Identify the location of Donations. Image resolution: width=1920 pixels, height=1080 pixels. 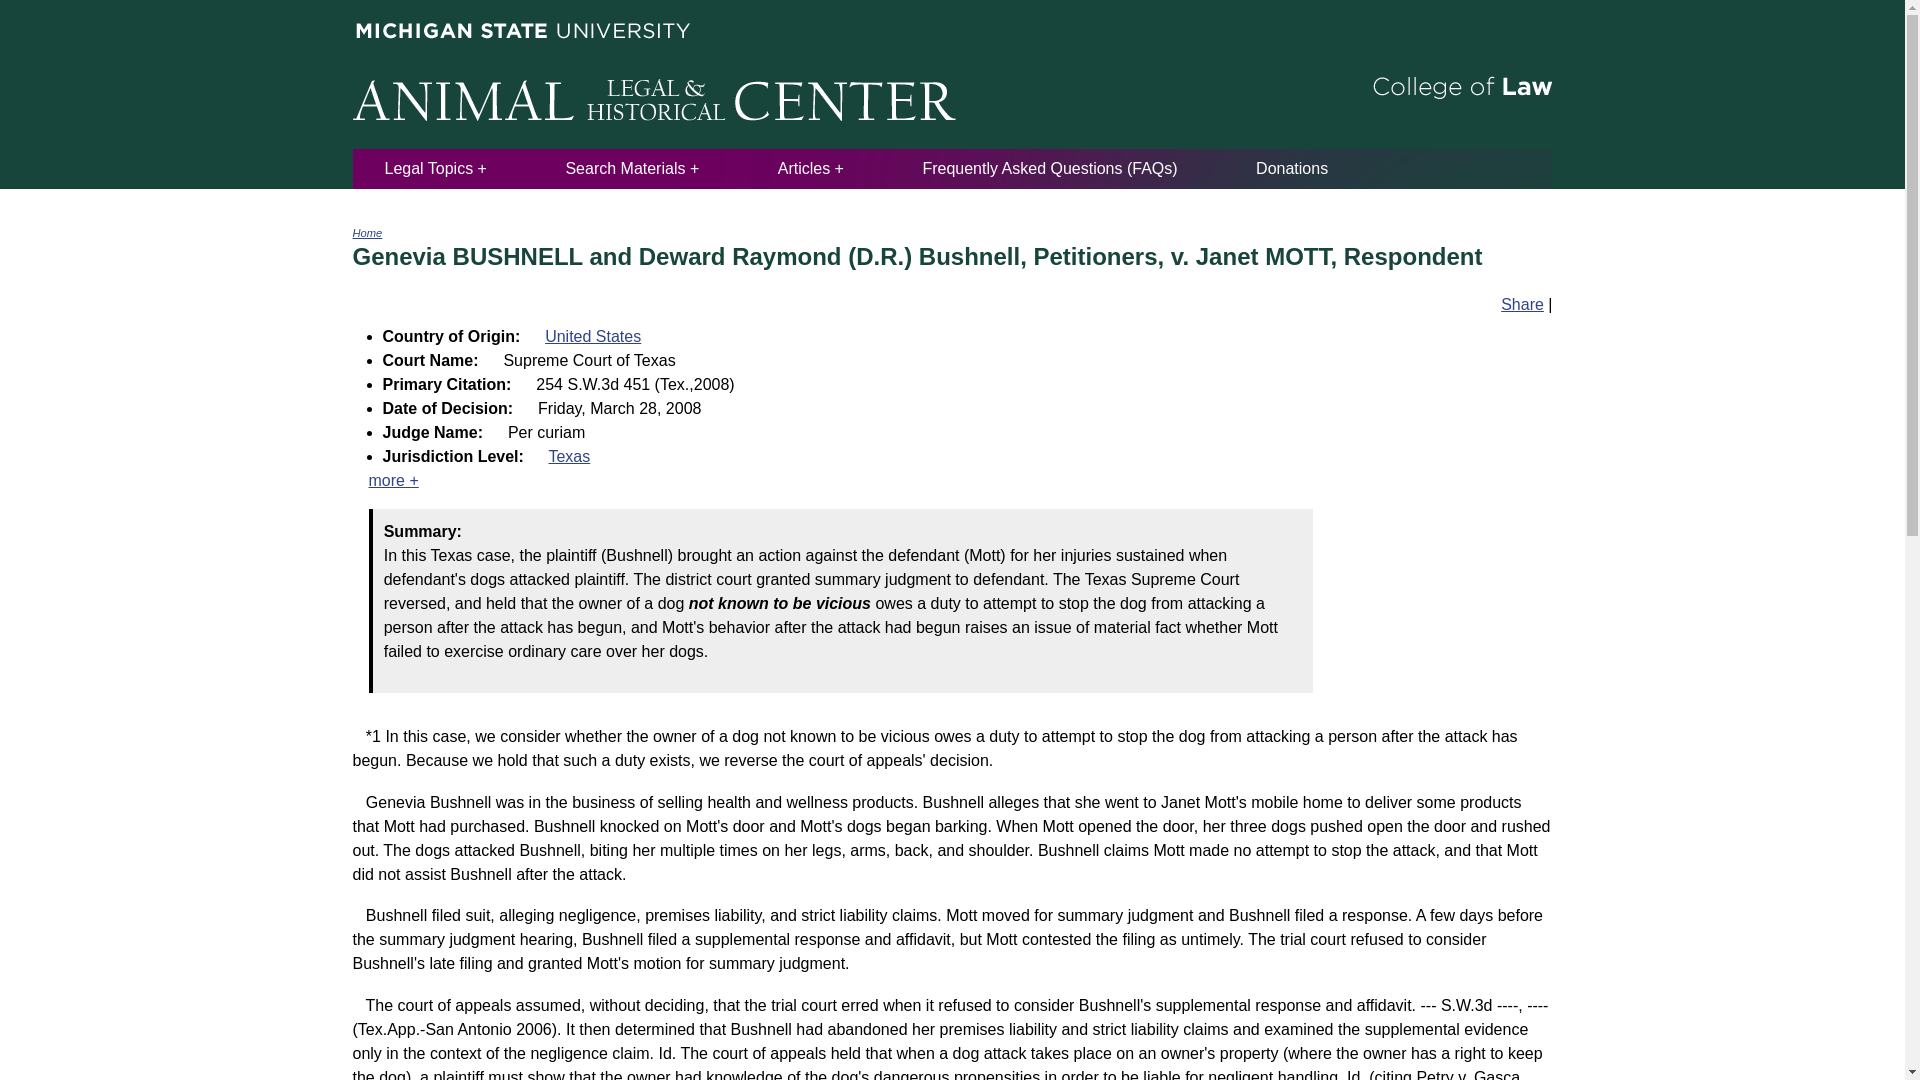
(1292, 168).